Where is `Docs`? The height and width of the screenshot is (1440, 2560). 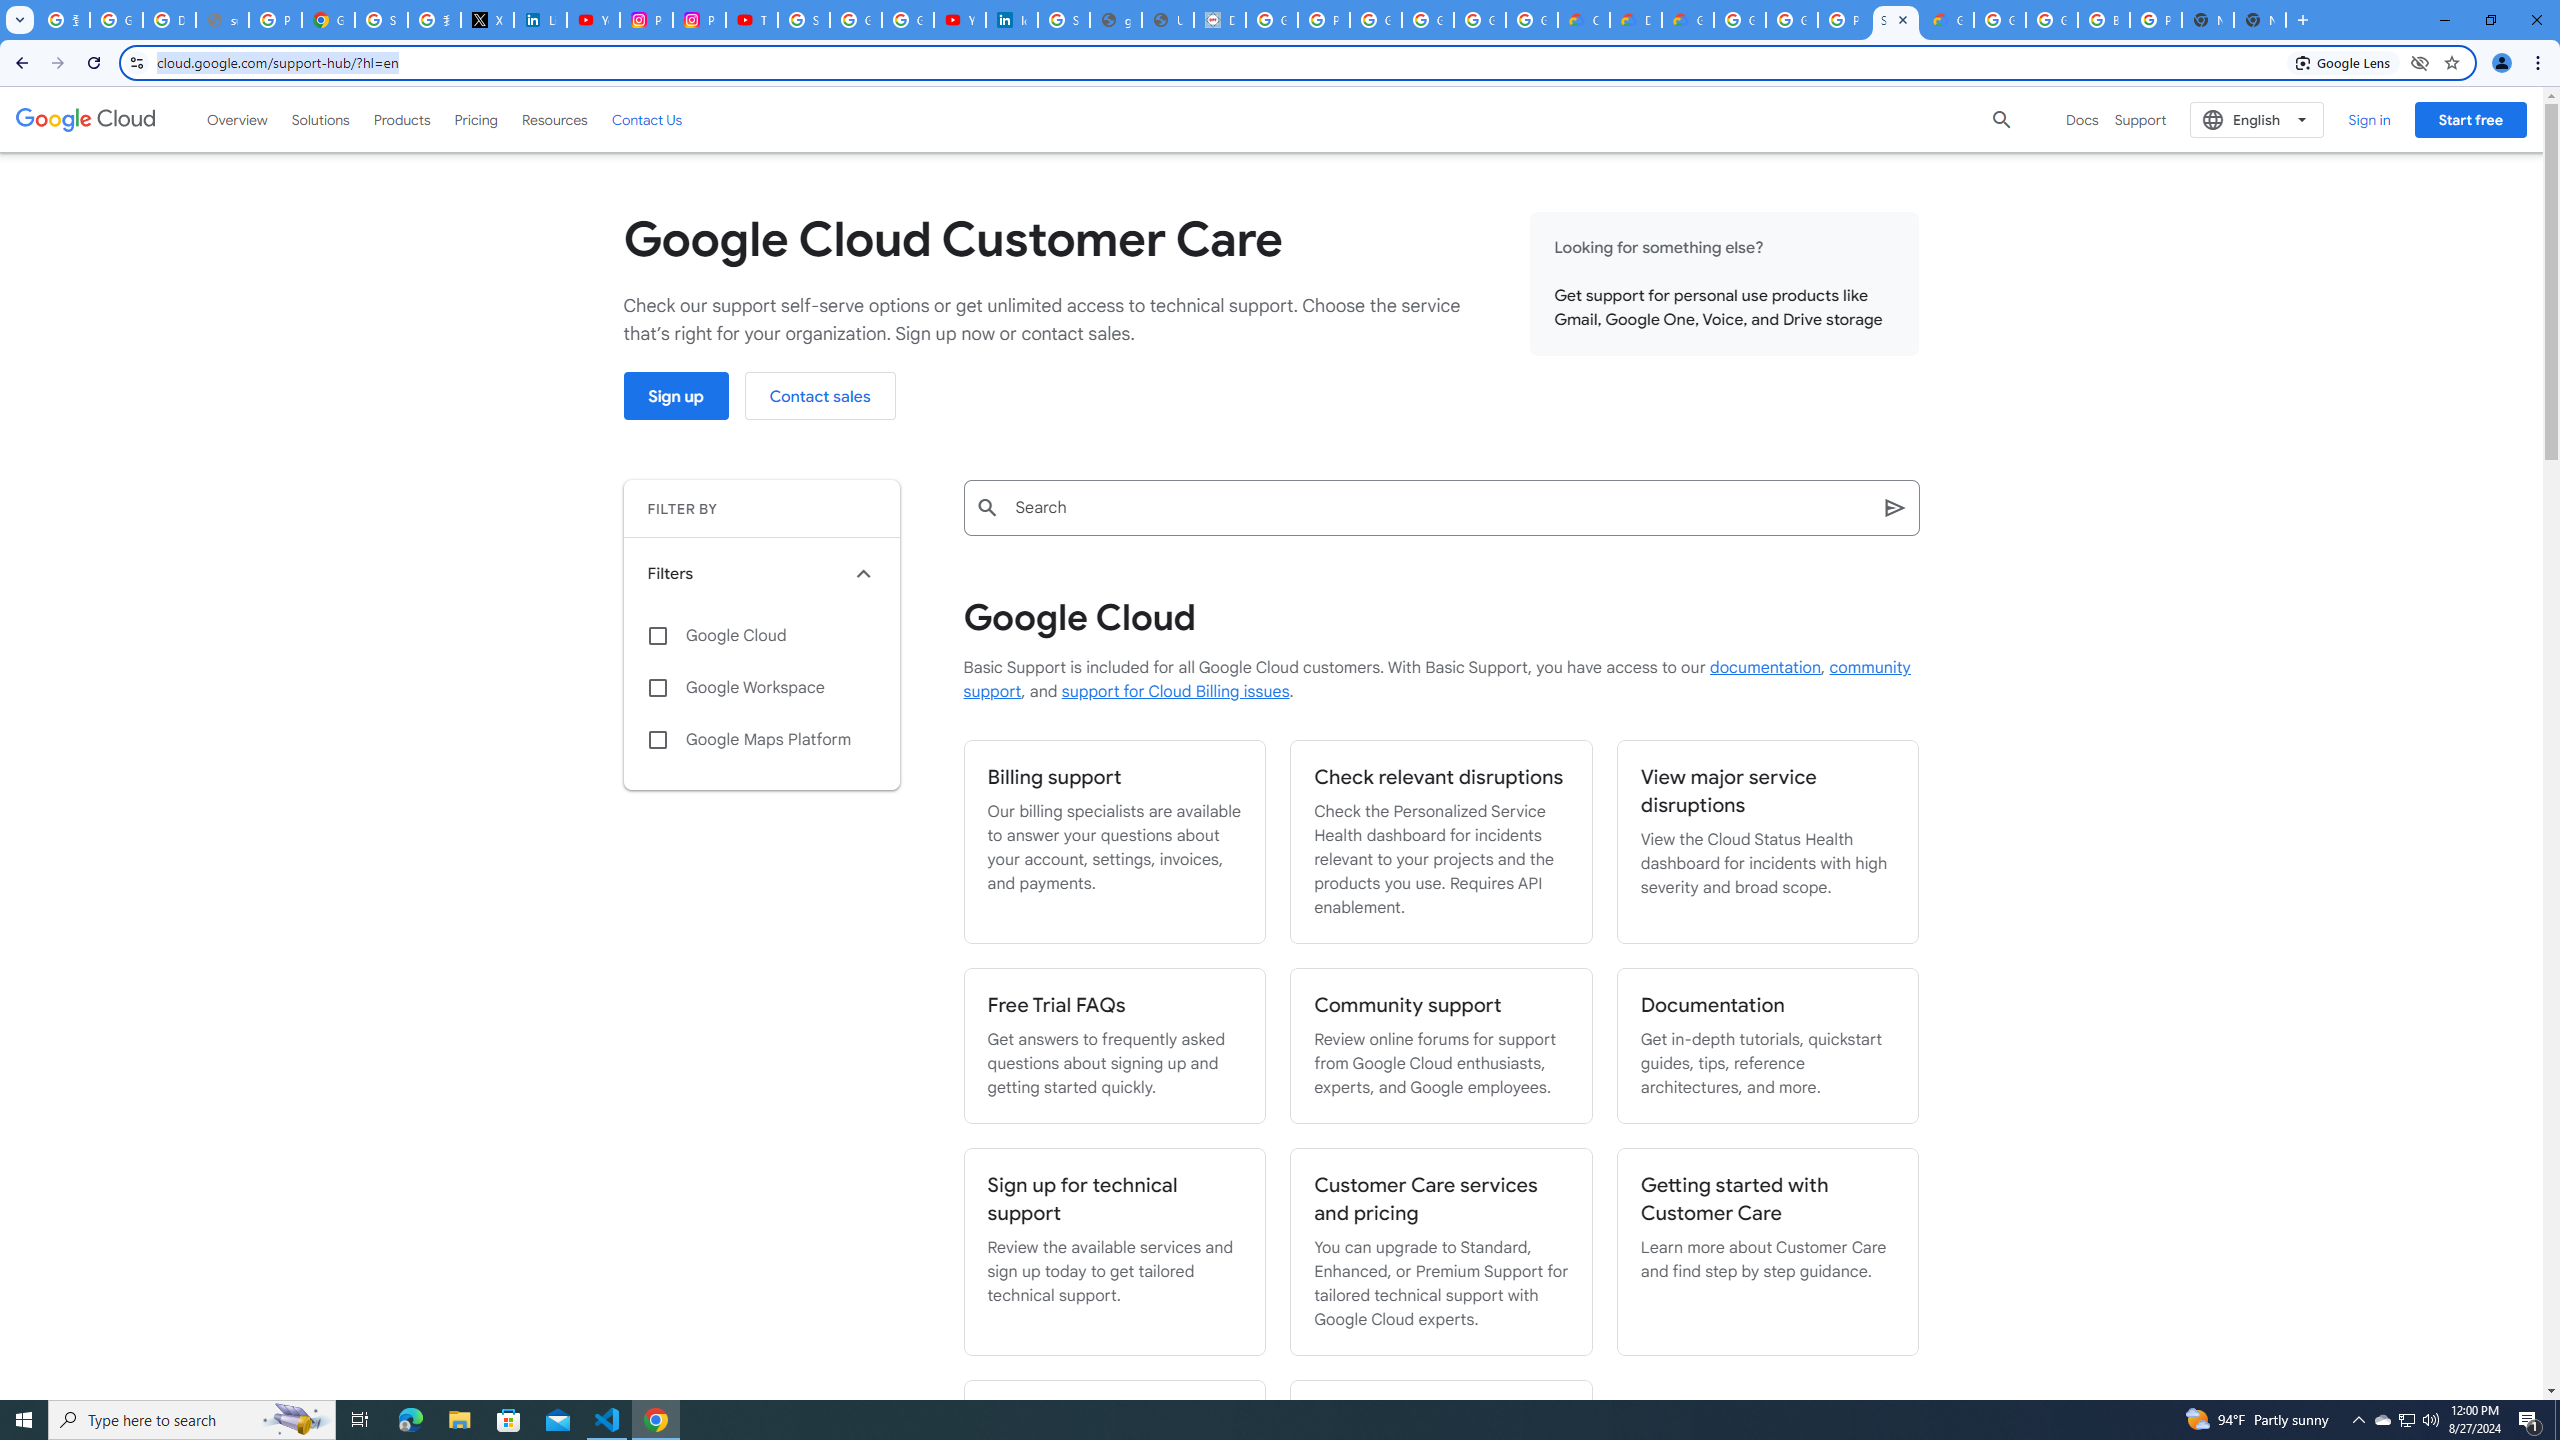
Docs is located at coordinates (2082, 120).